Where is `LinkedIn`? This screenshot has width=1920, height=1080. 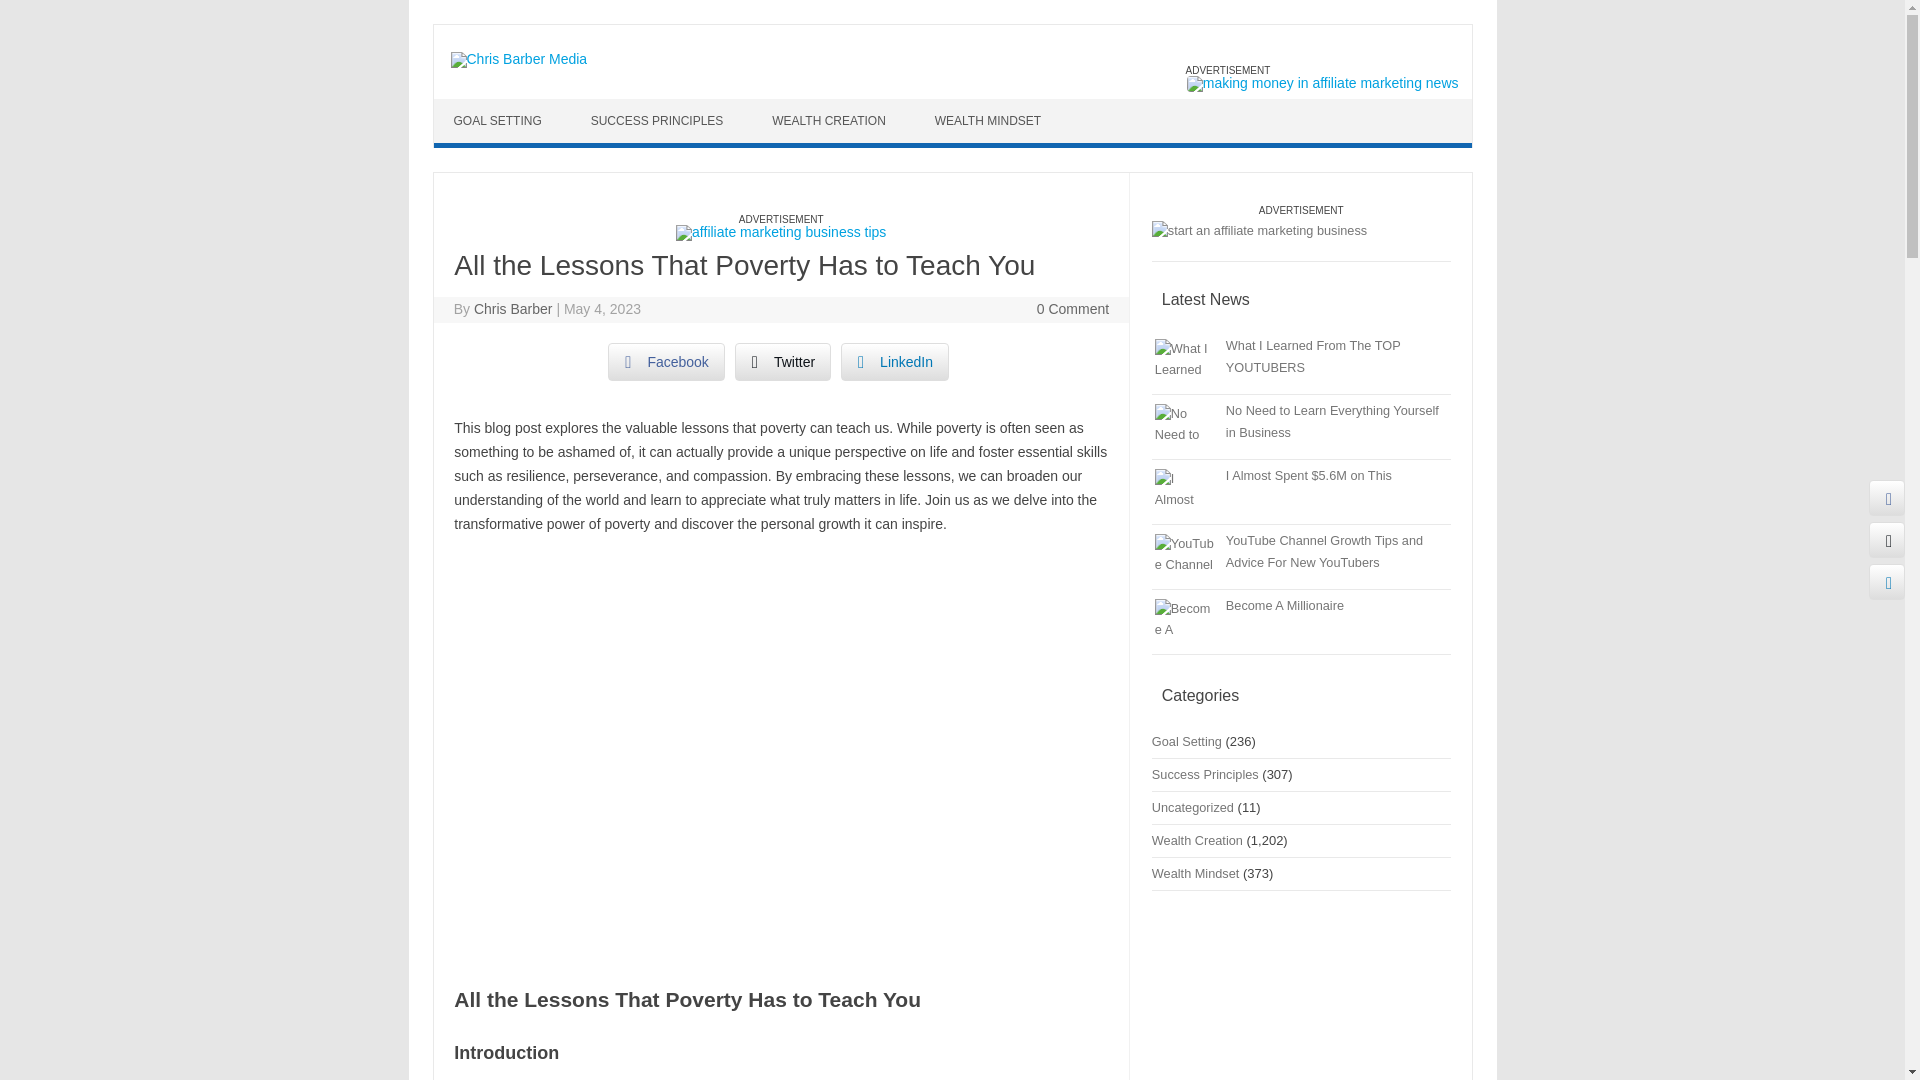
LinkedIn is located at coordinates (894, 362).